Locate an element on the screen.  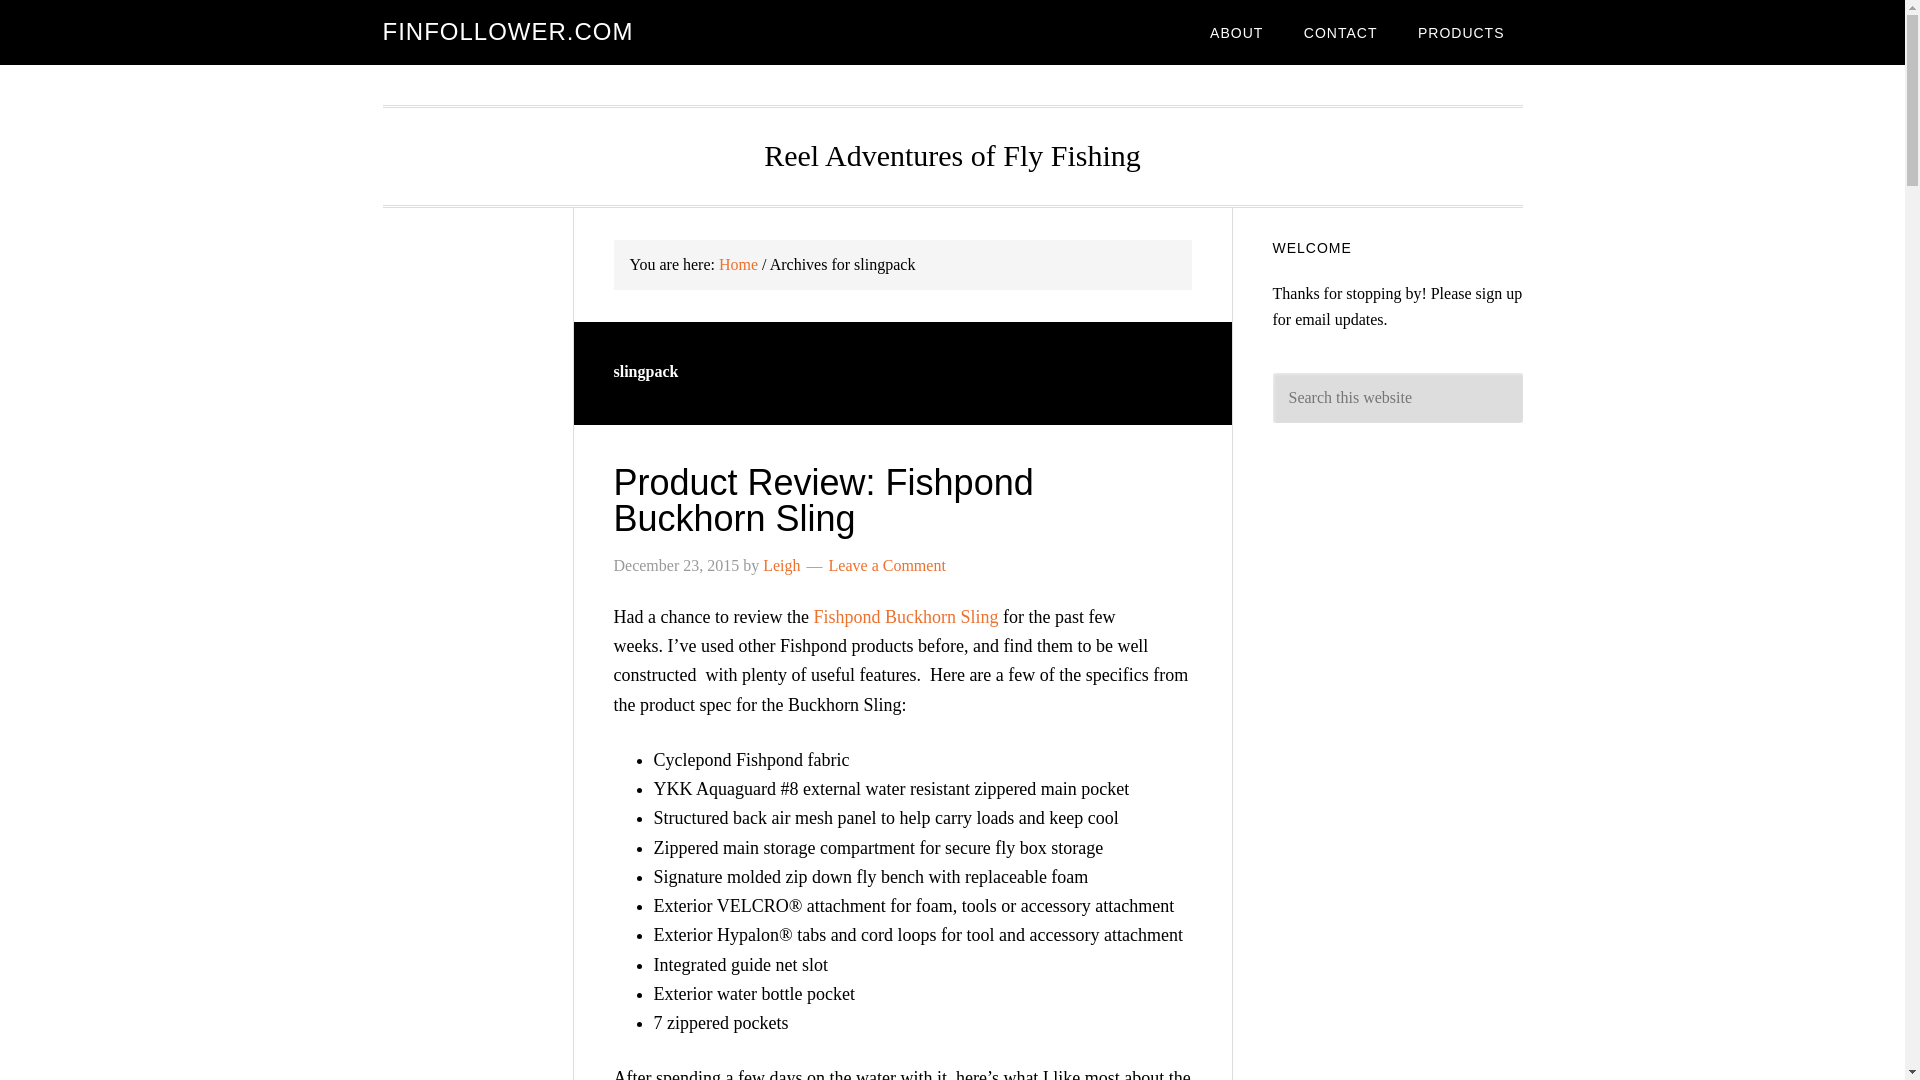
Leave a Comment is located at coordinates (888, 565).